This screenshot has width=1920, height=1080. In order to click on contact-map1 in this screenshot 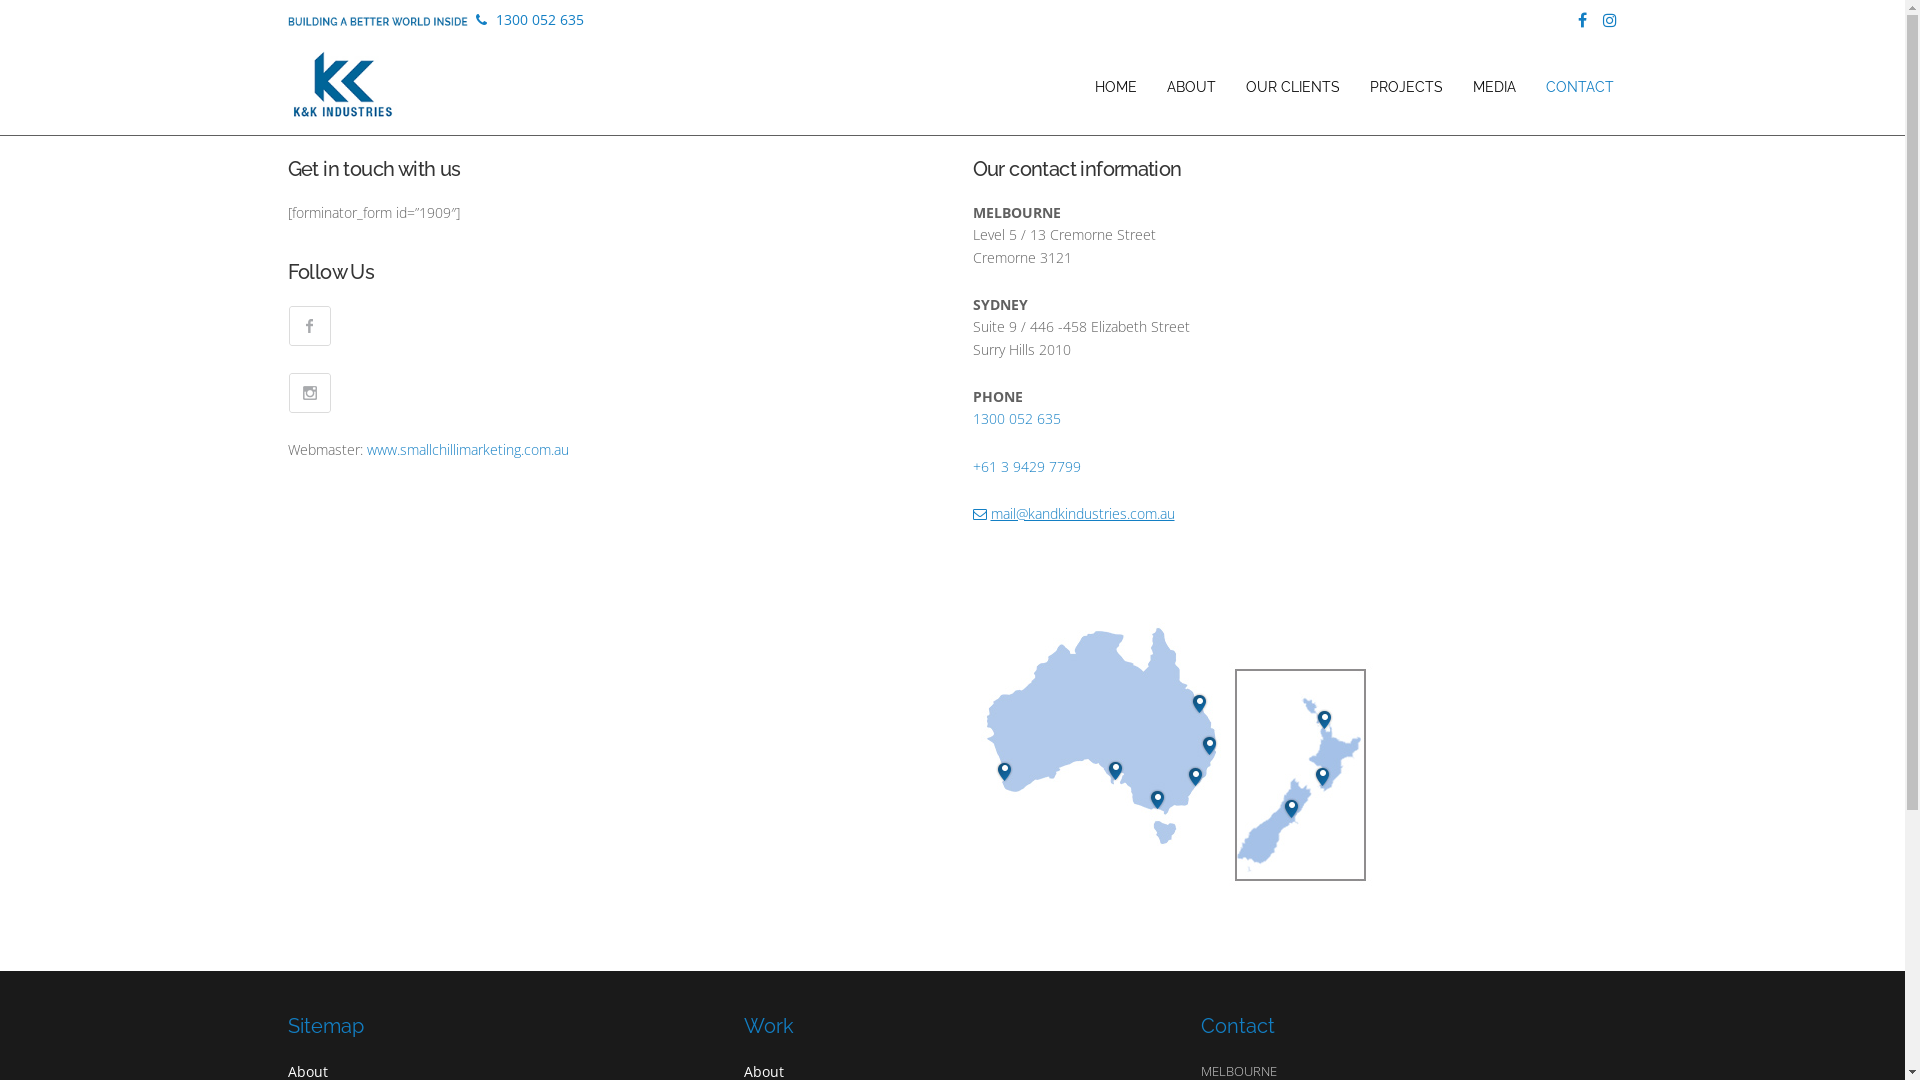, I will do `click(1173, 752)`.